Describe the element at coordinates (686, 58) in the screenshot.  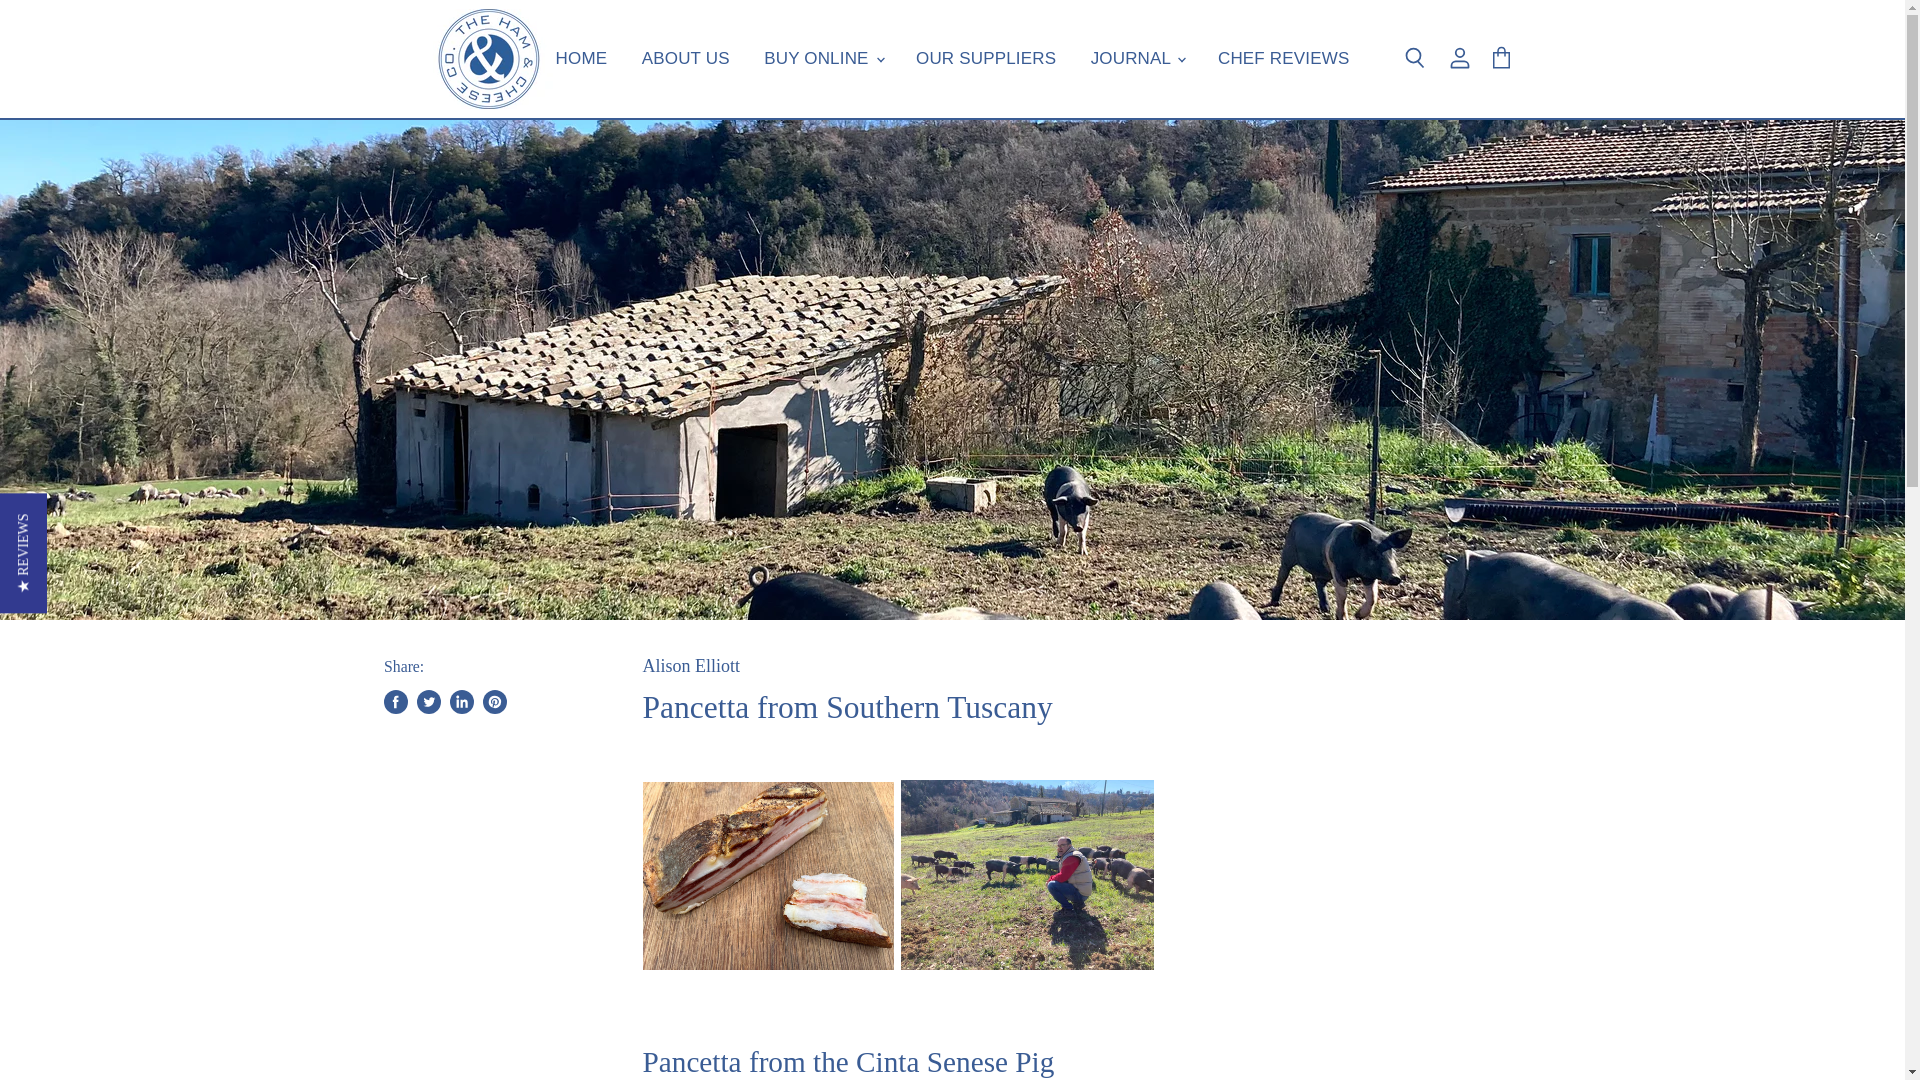
I see `ABOUT US` at that location.